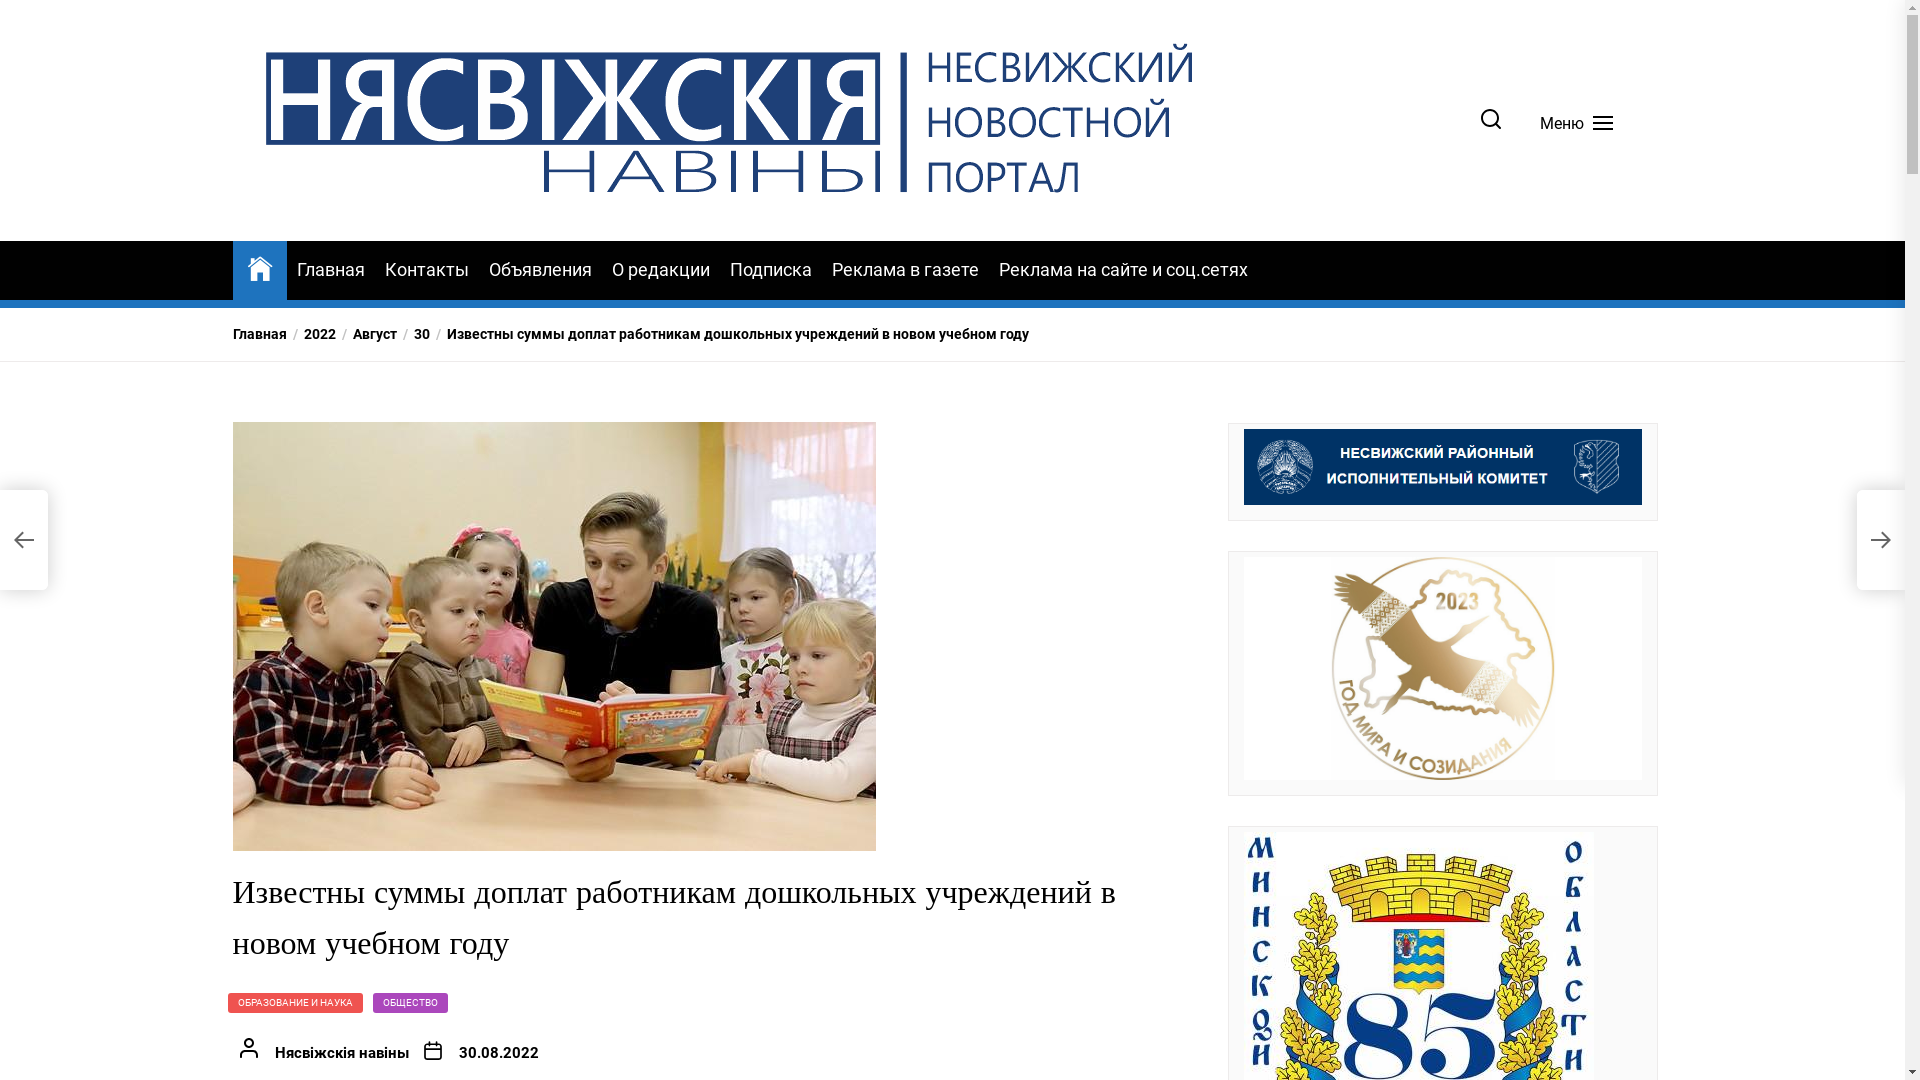  Describe the element at coordinates (499, 1053) in the screenshot. I see `30.08.2022` at that location.